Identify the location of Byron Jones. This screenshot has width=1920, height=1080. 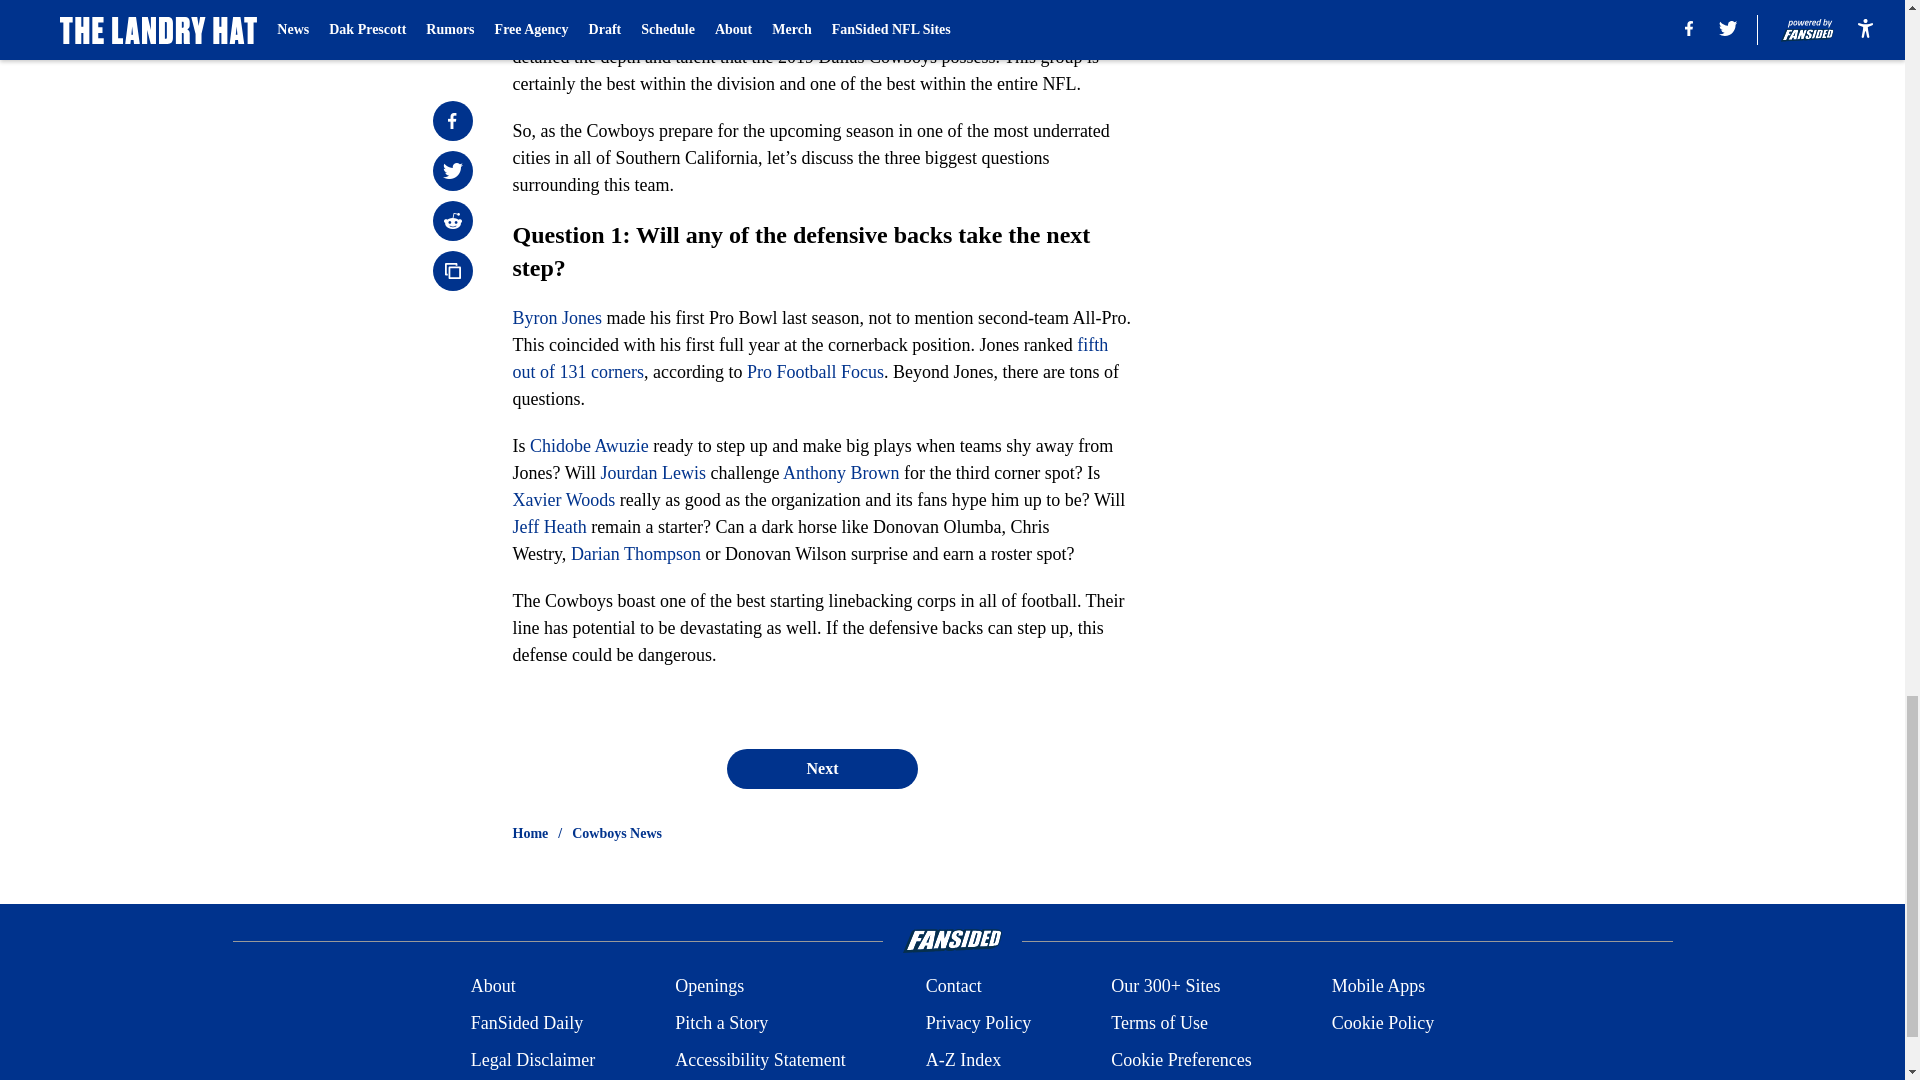
(557, 318).